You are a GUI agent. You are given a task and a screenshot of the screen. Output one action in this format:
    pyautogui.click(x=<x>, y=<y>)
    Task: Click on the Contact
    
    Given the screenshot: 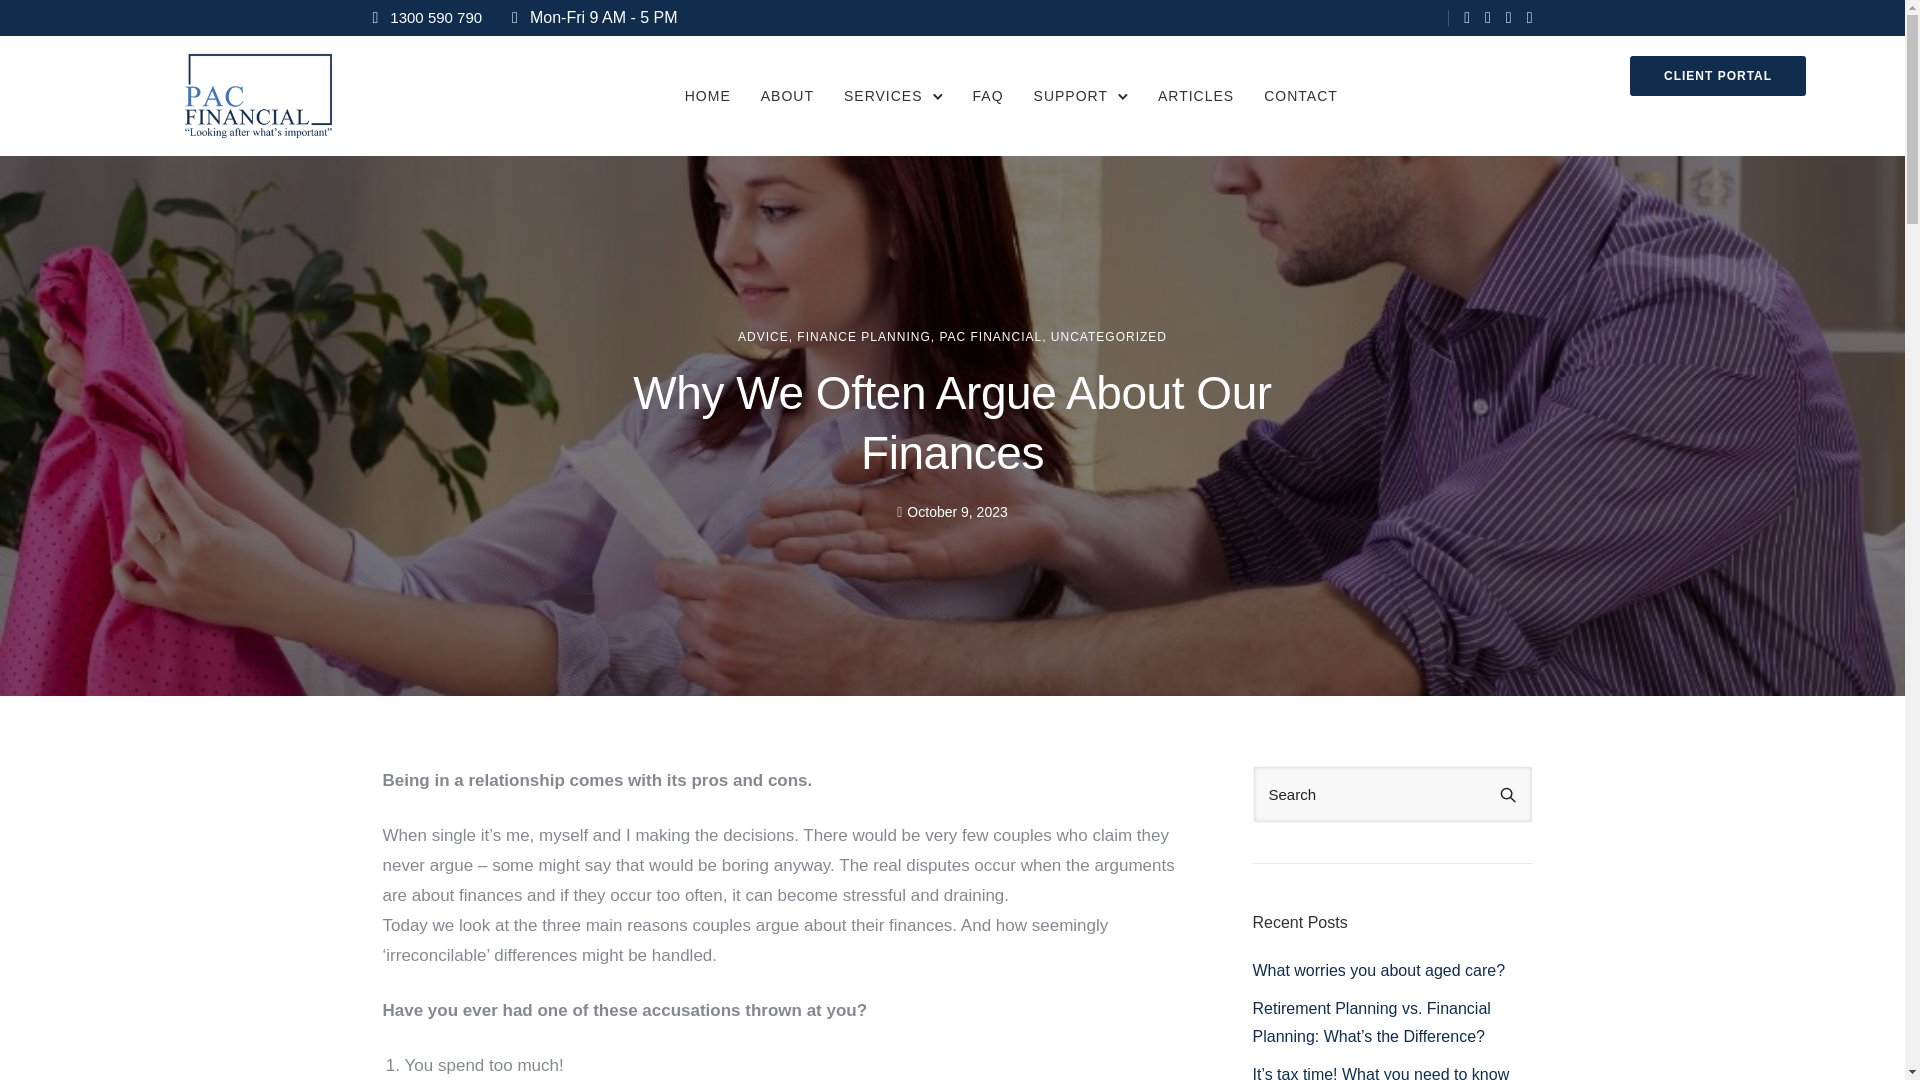 What is the action you would take?
    pyautogui.click(x=1300, y=96)
    